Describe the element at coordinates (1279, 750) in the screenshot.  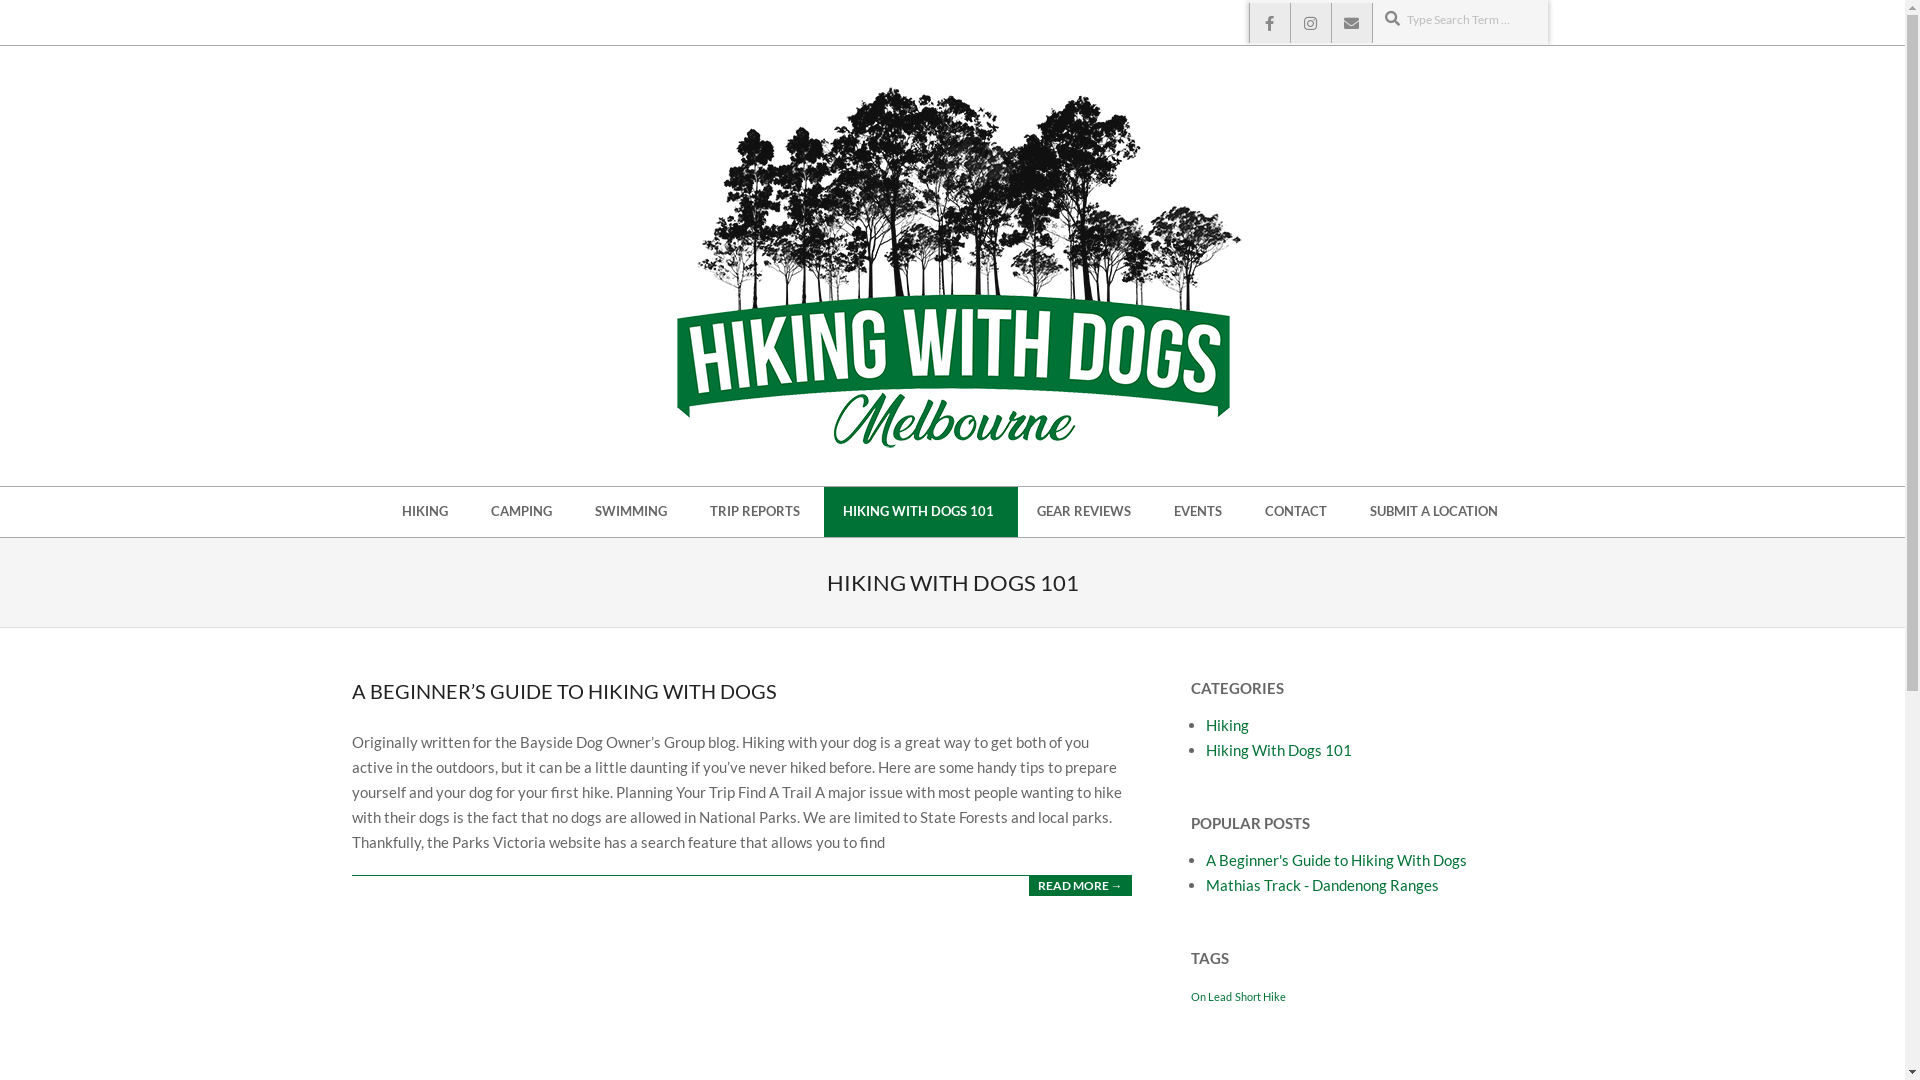
I see `Hiking With Dogs 101` at that location.